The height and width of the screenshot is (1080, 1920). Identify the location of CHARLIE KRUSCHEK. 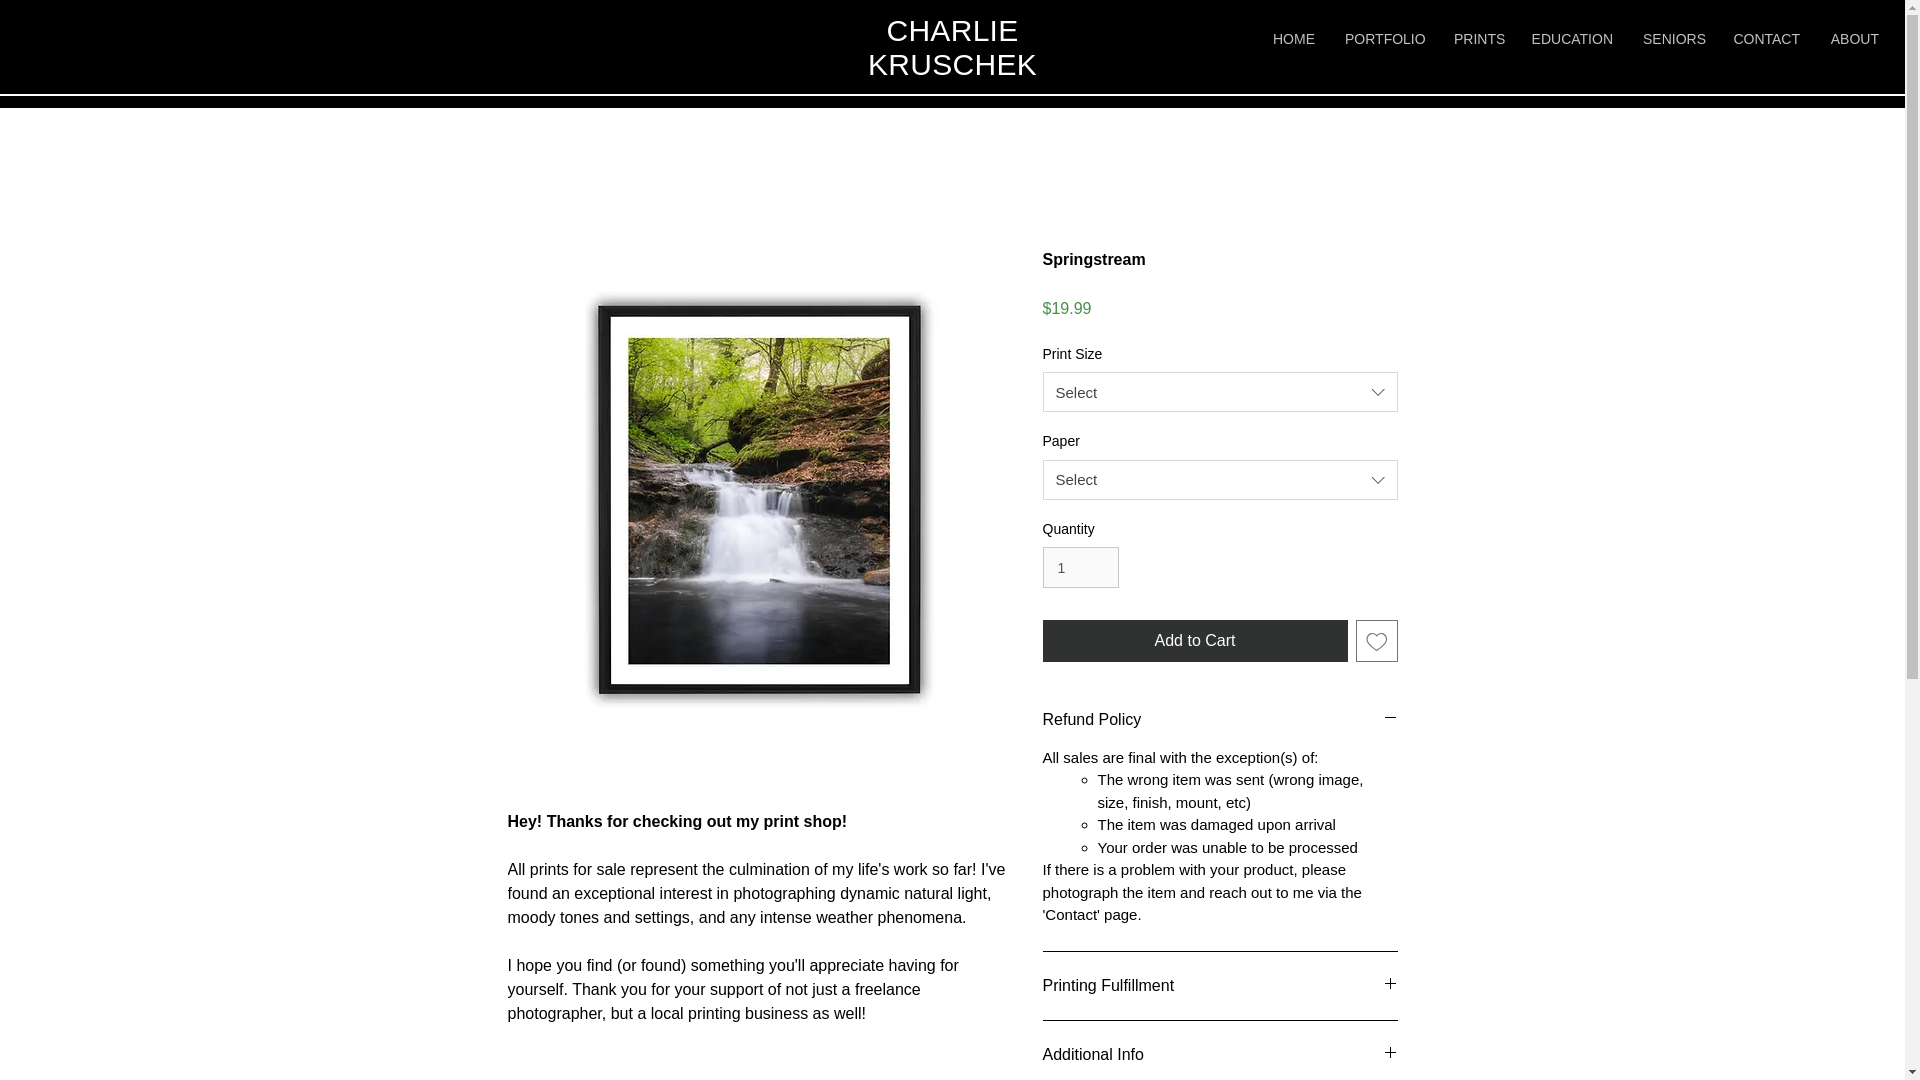
(952, 48).